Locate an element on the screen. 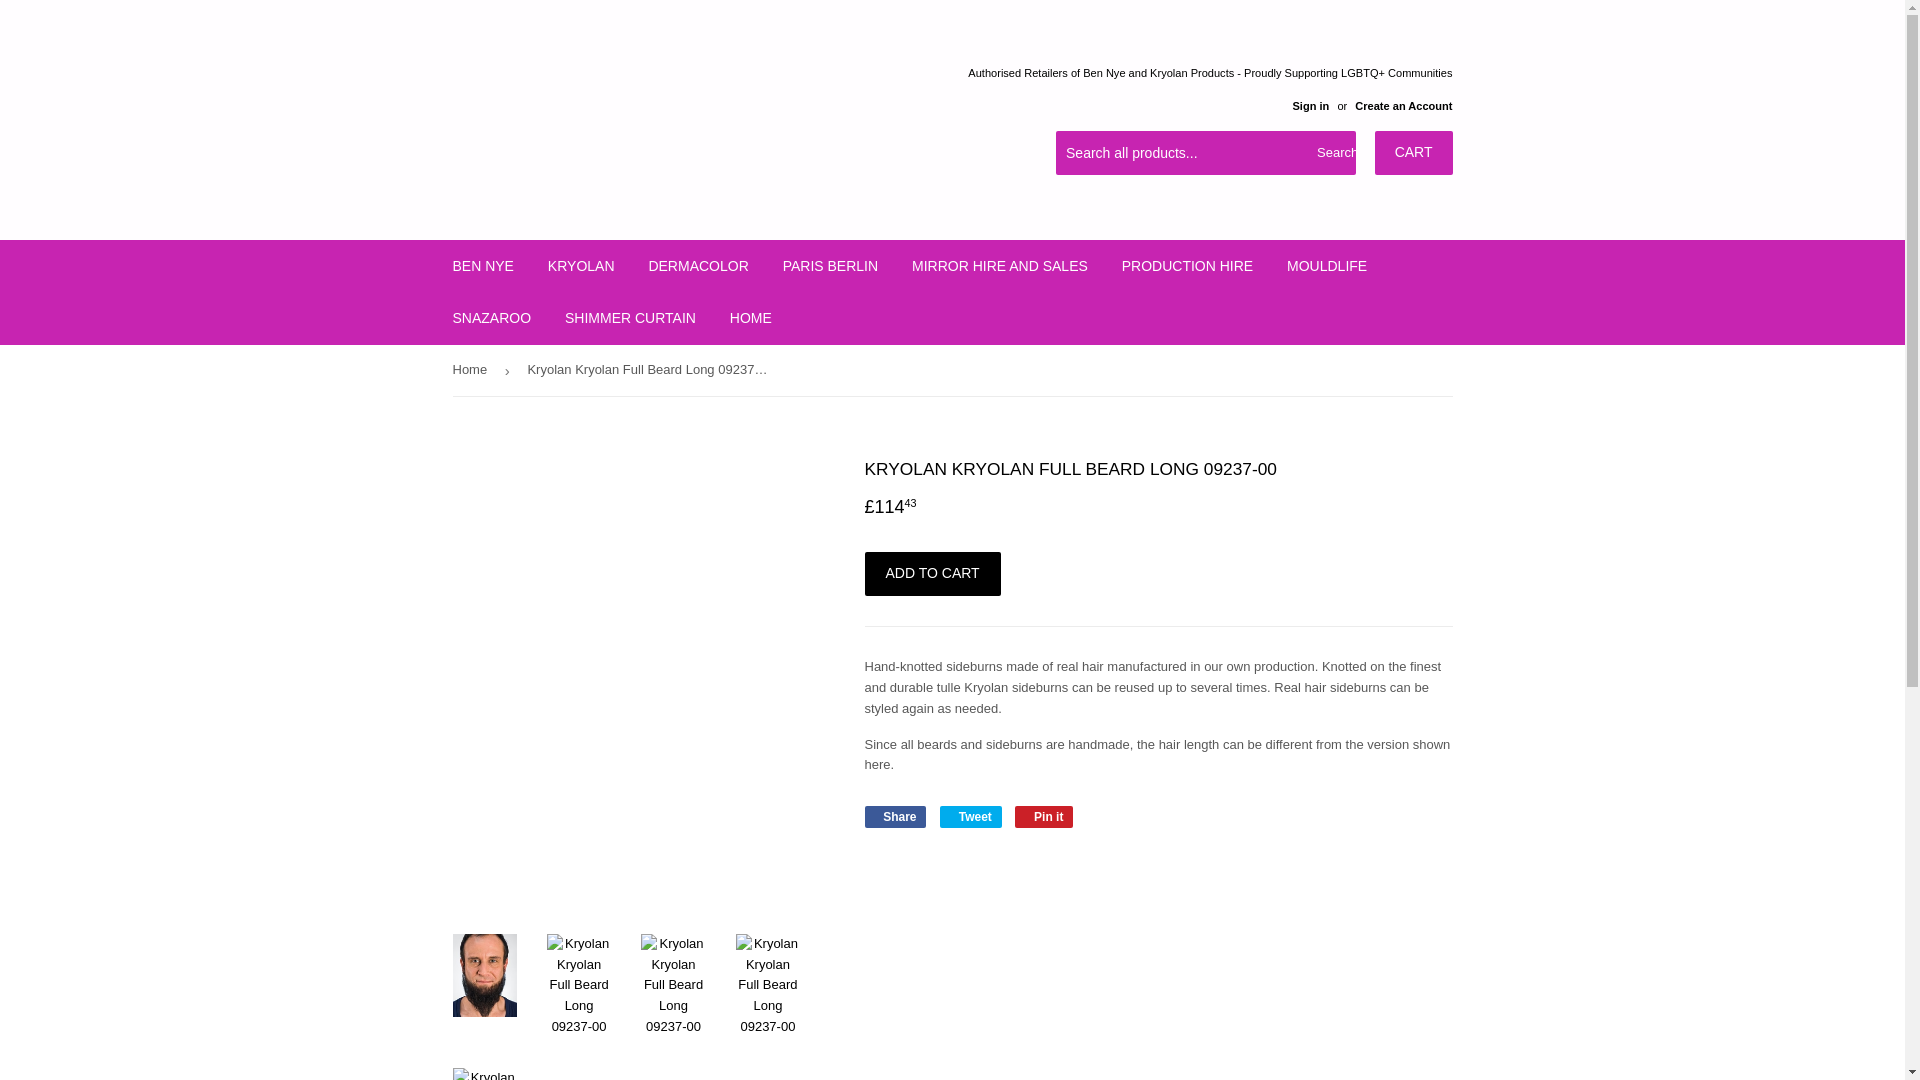 This screenshot has width=1920, height=1080. Back to the frontpage is located at coordinates (472, 370).